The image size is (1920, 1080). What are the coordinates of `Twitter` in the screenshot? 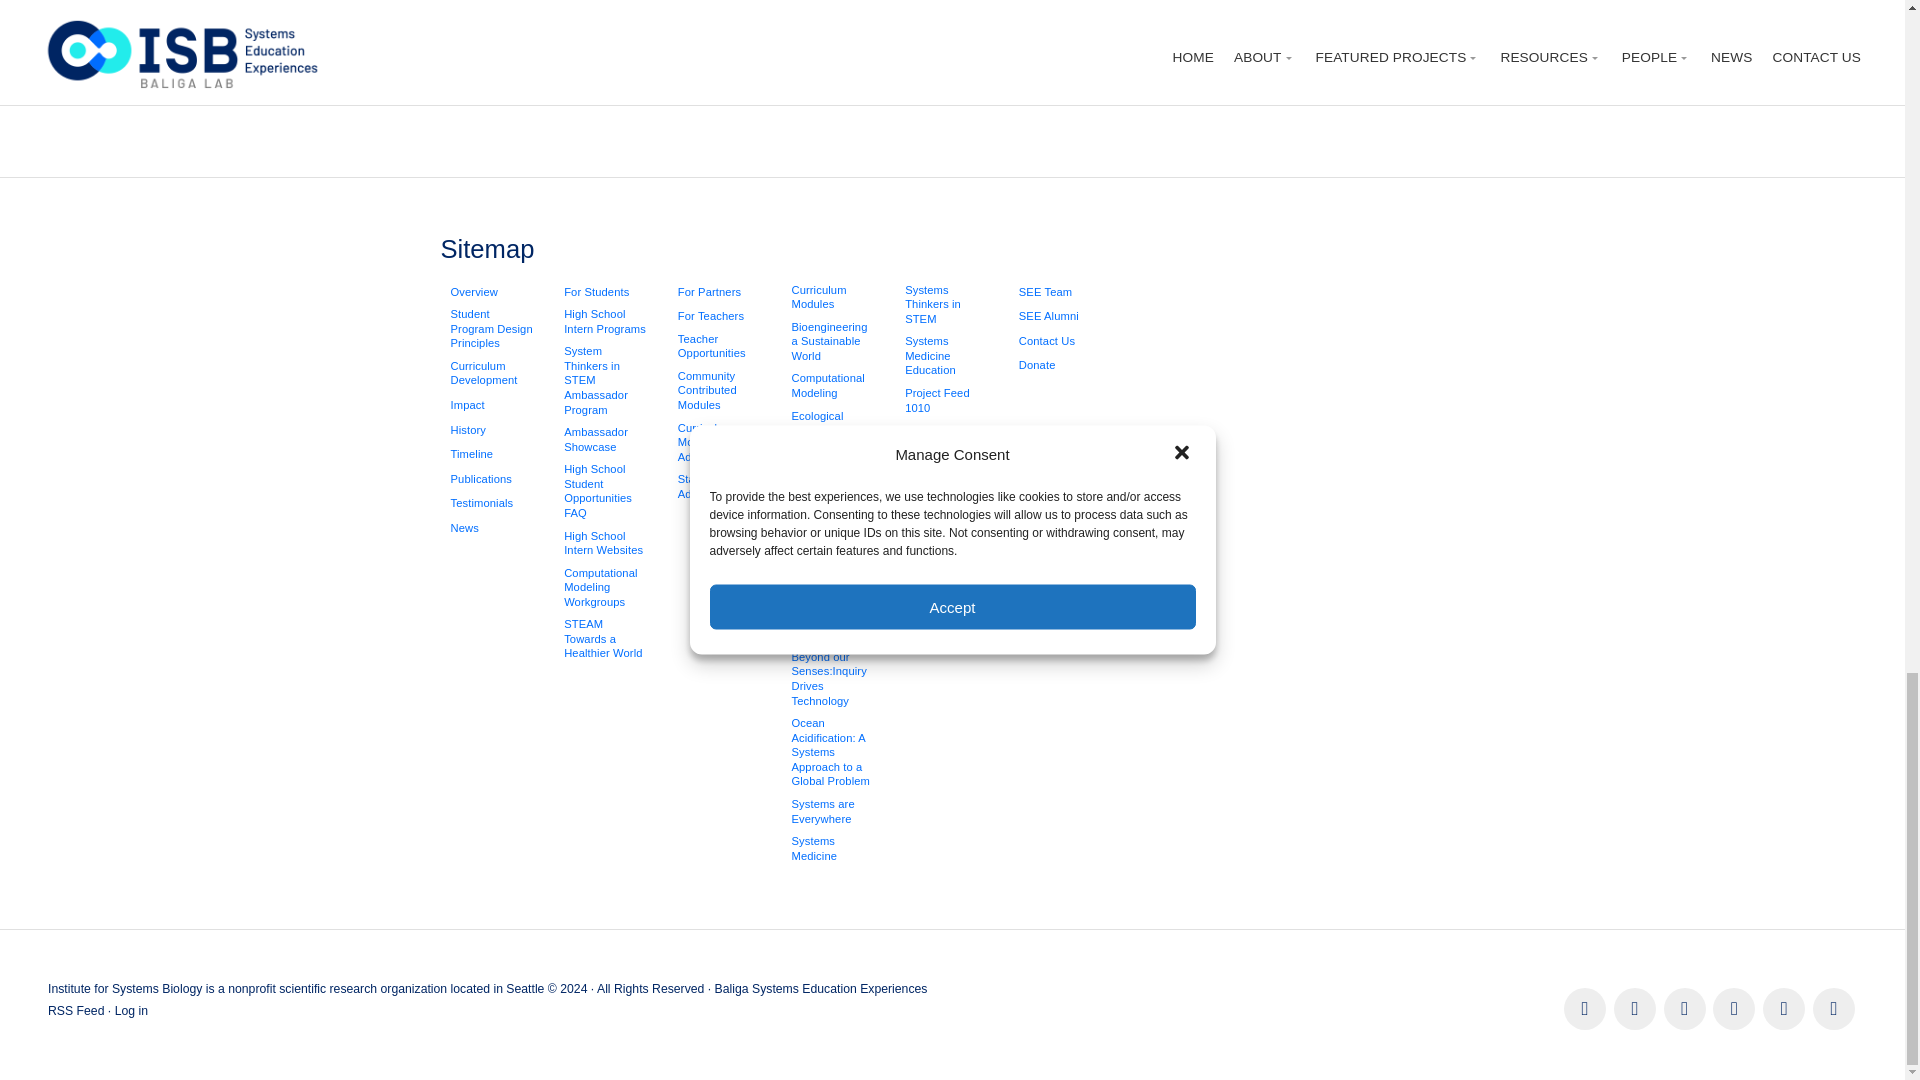 It's located at (1634, 1009).